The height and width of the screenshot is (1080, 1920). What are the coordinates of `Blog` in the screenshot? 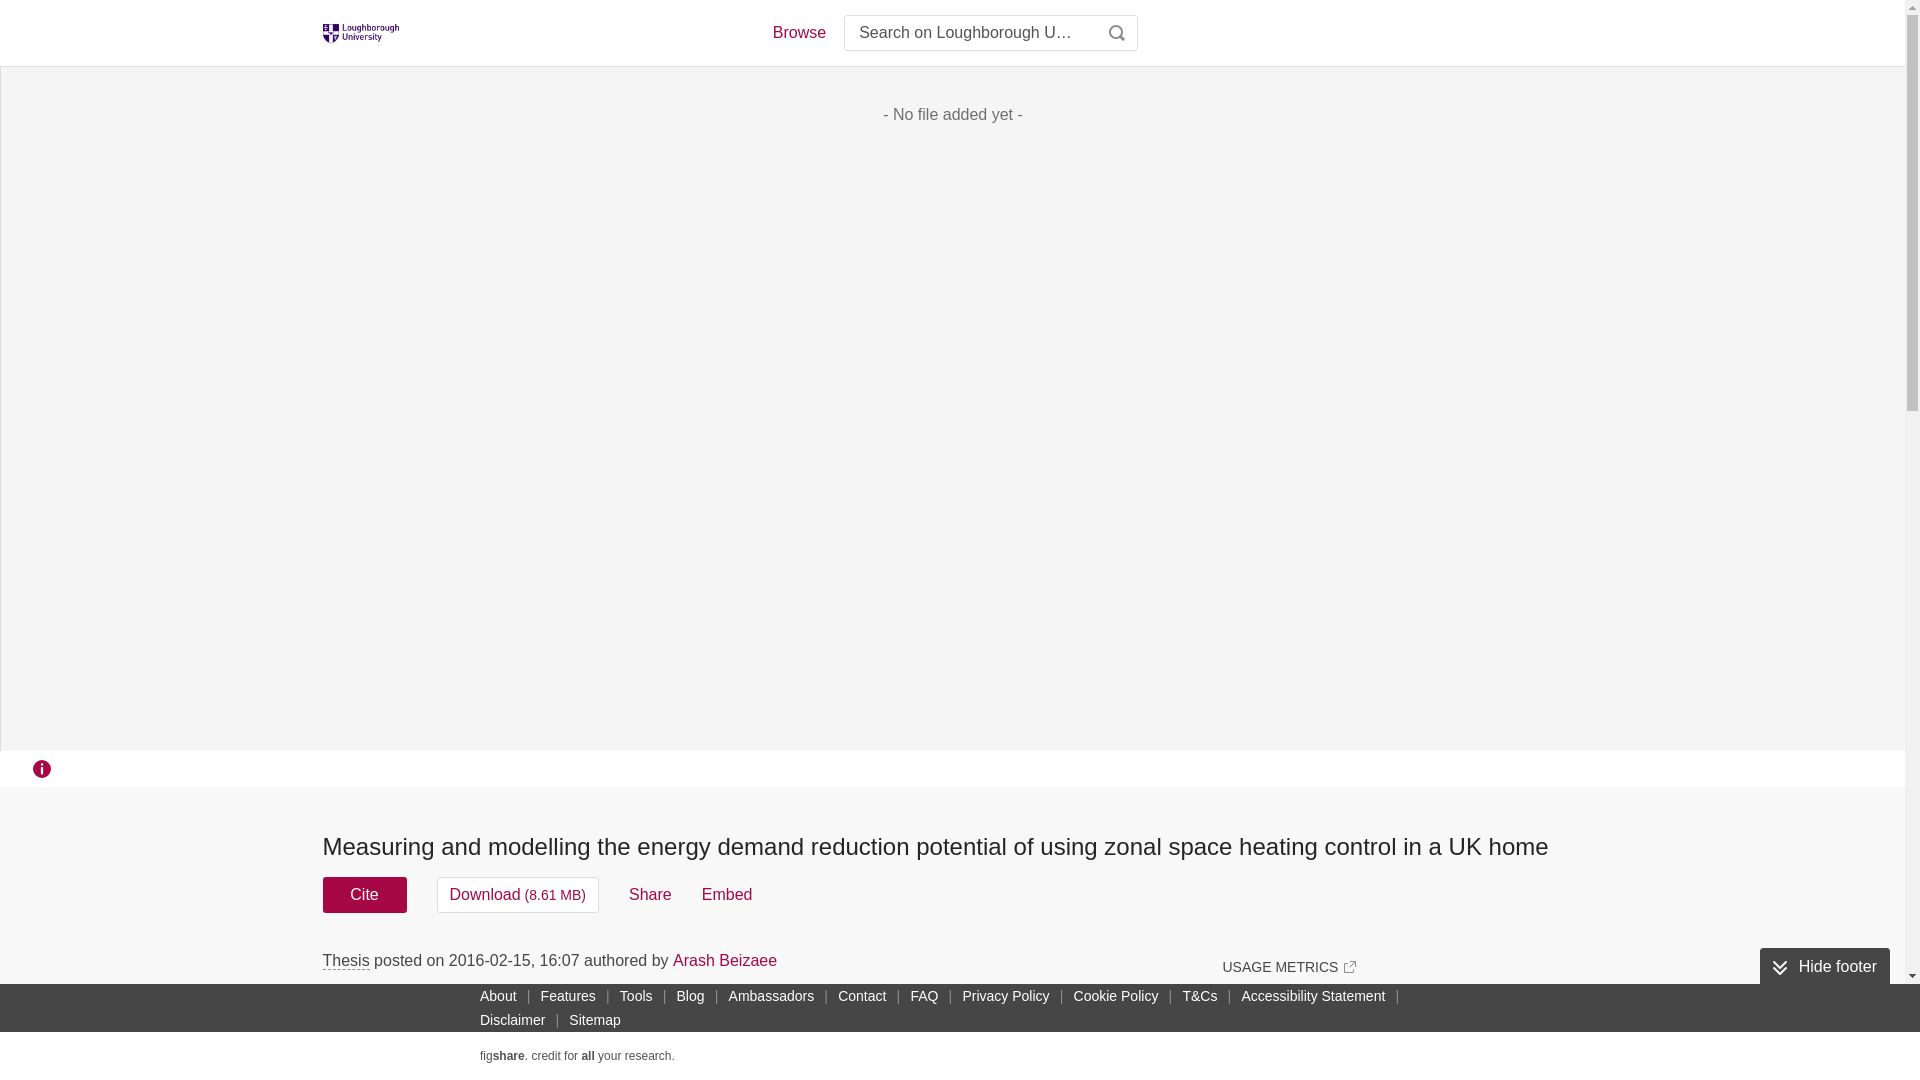 It's located at (690, 995).